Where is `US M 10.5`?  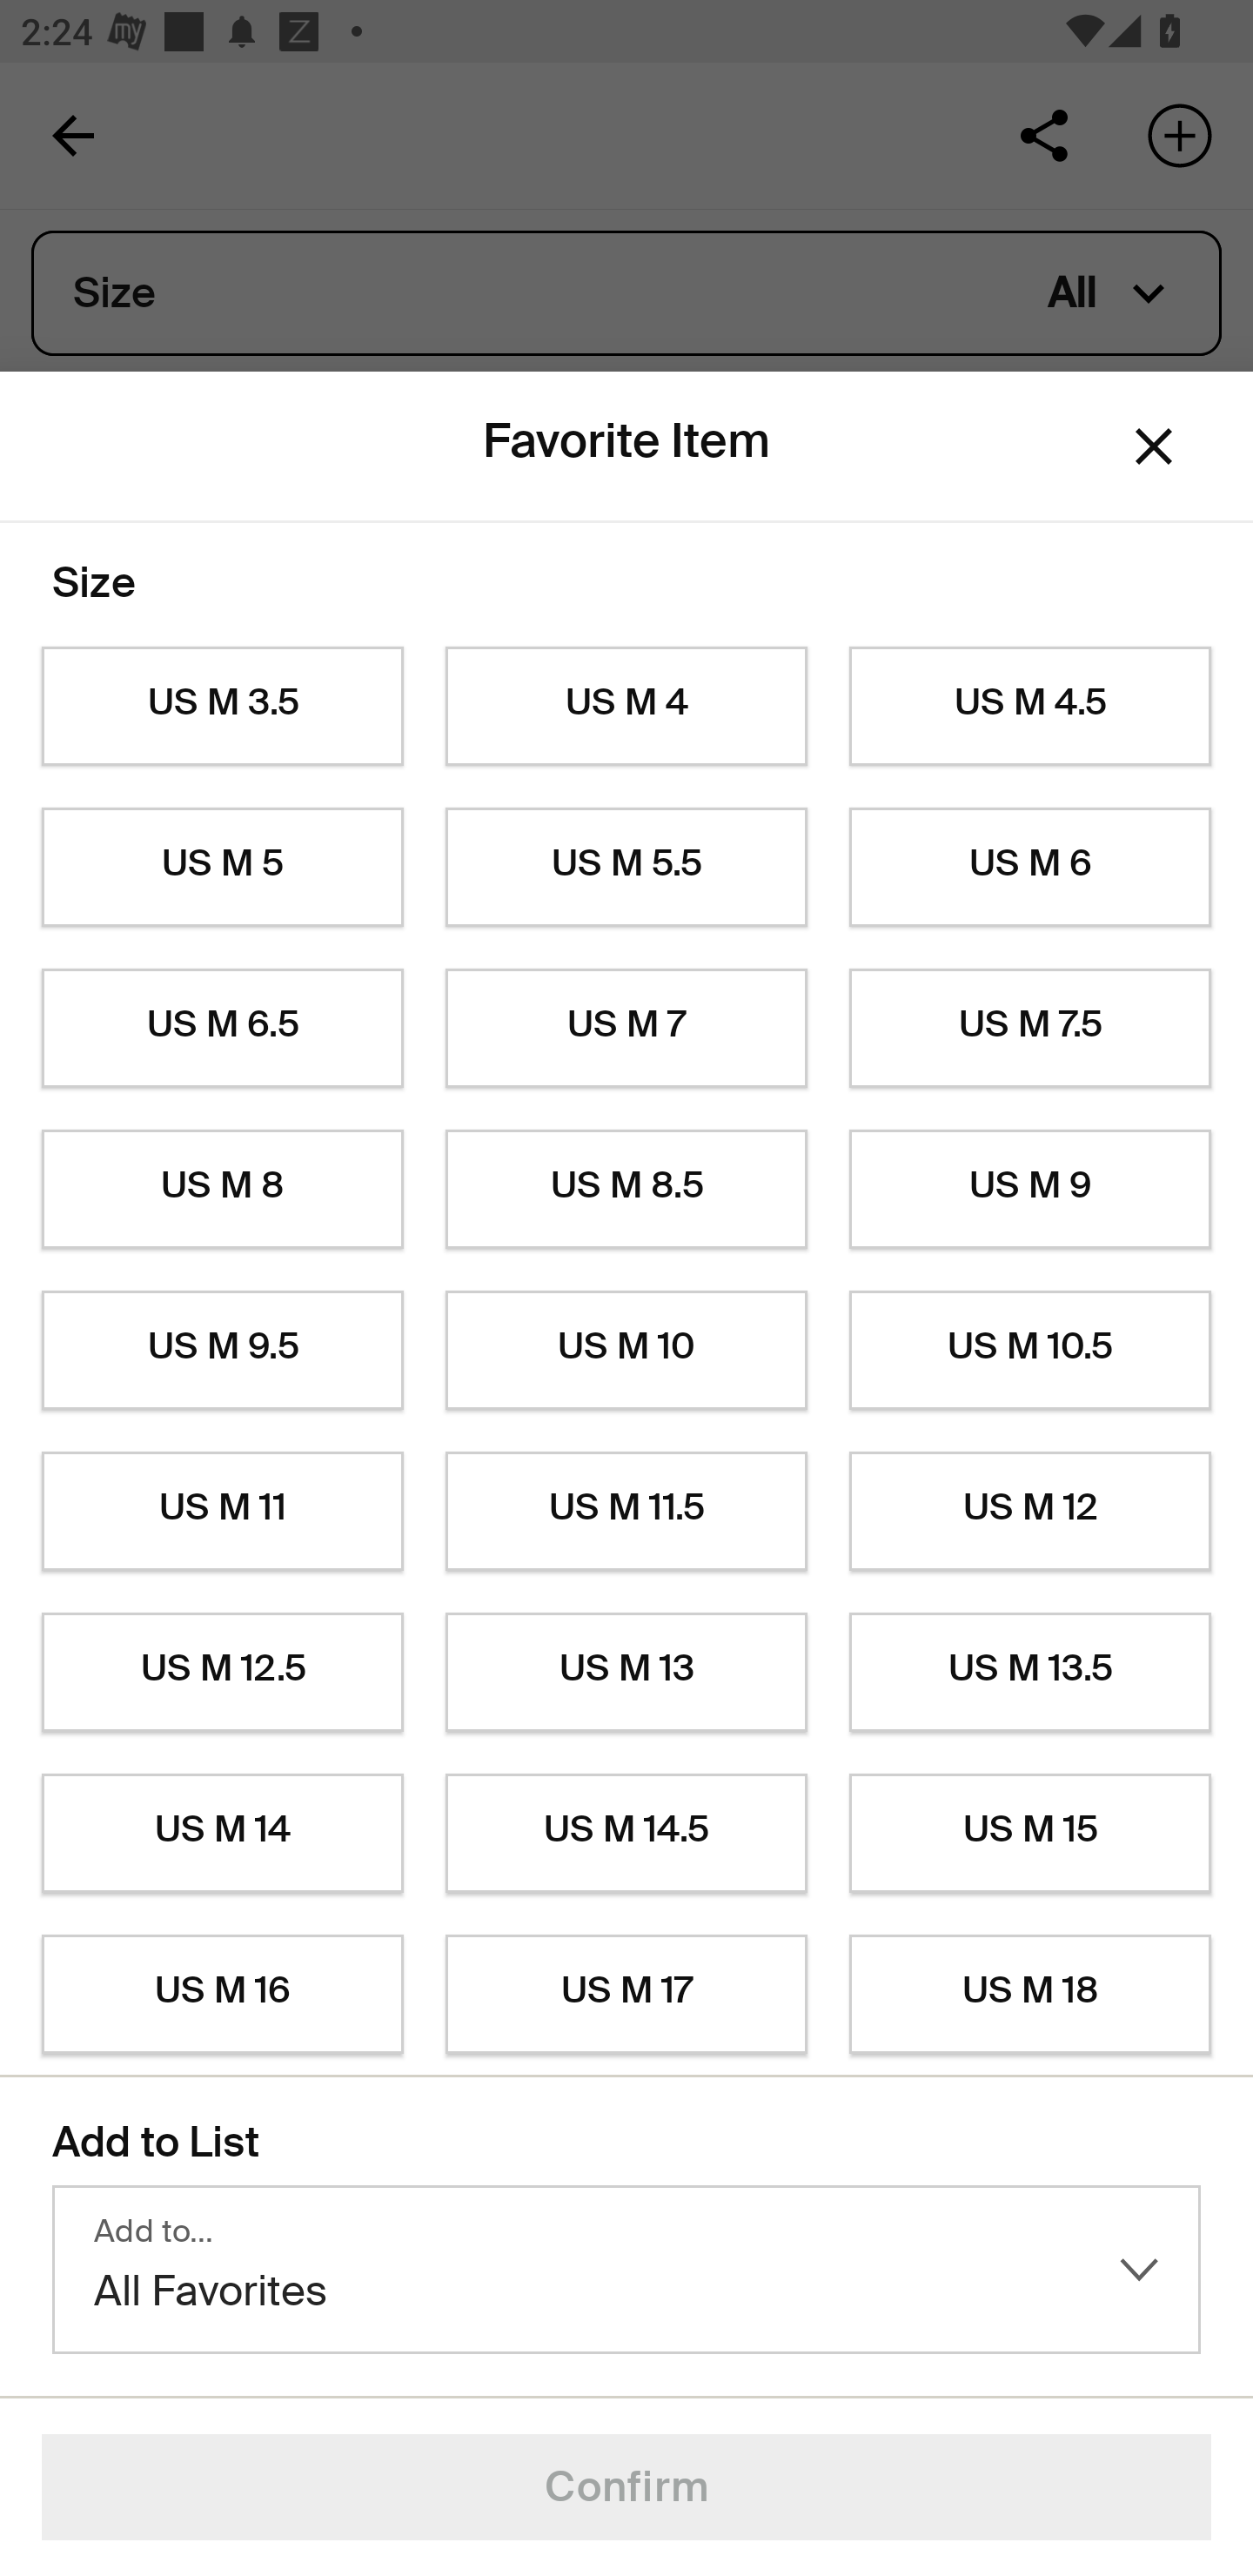 US M 10.5 is located at coordinates (1030, 1351).